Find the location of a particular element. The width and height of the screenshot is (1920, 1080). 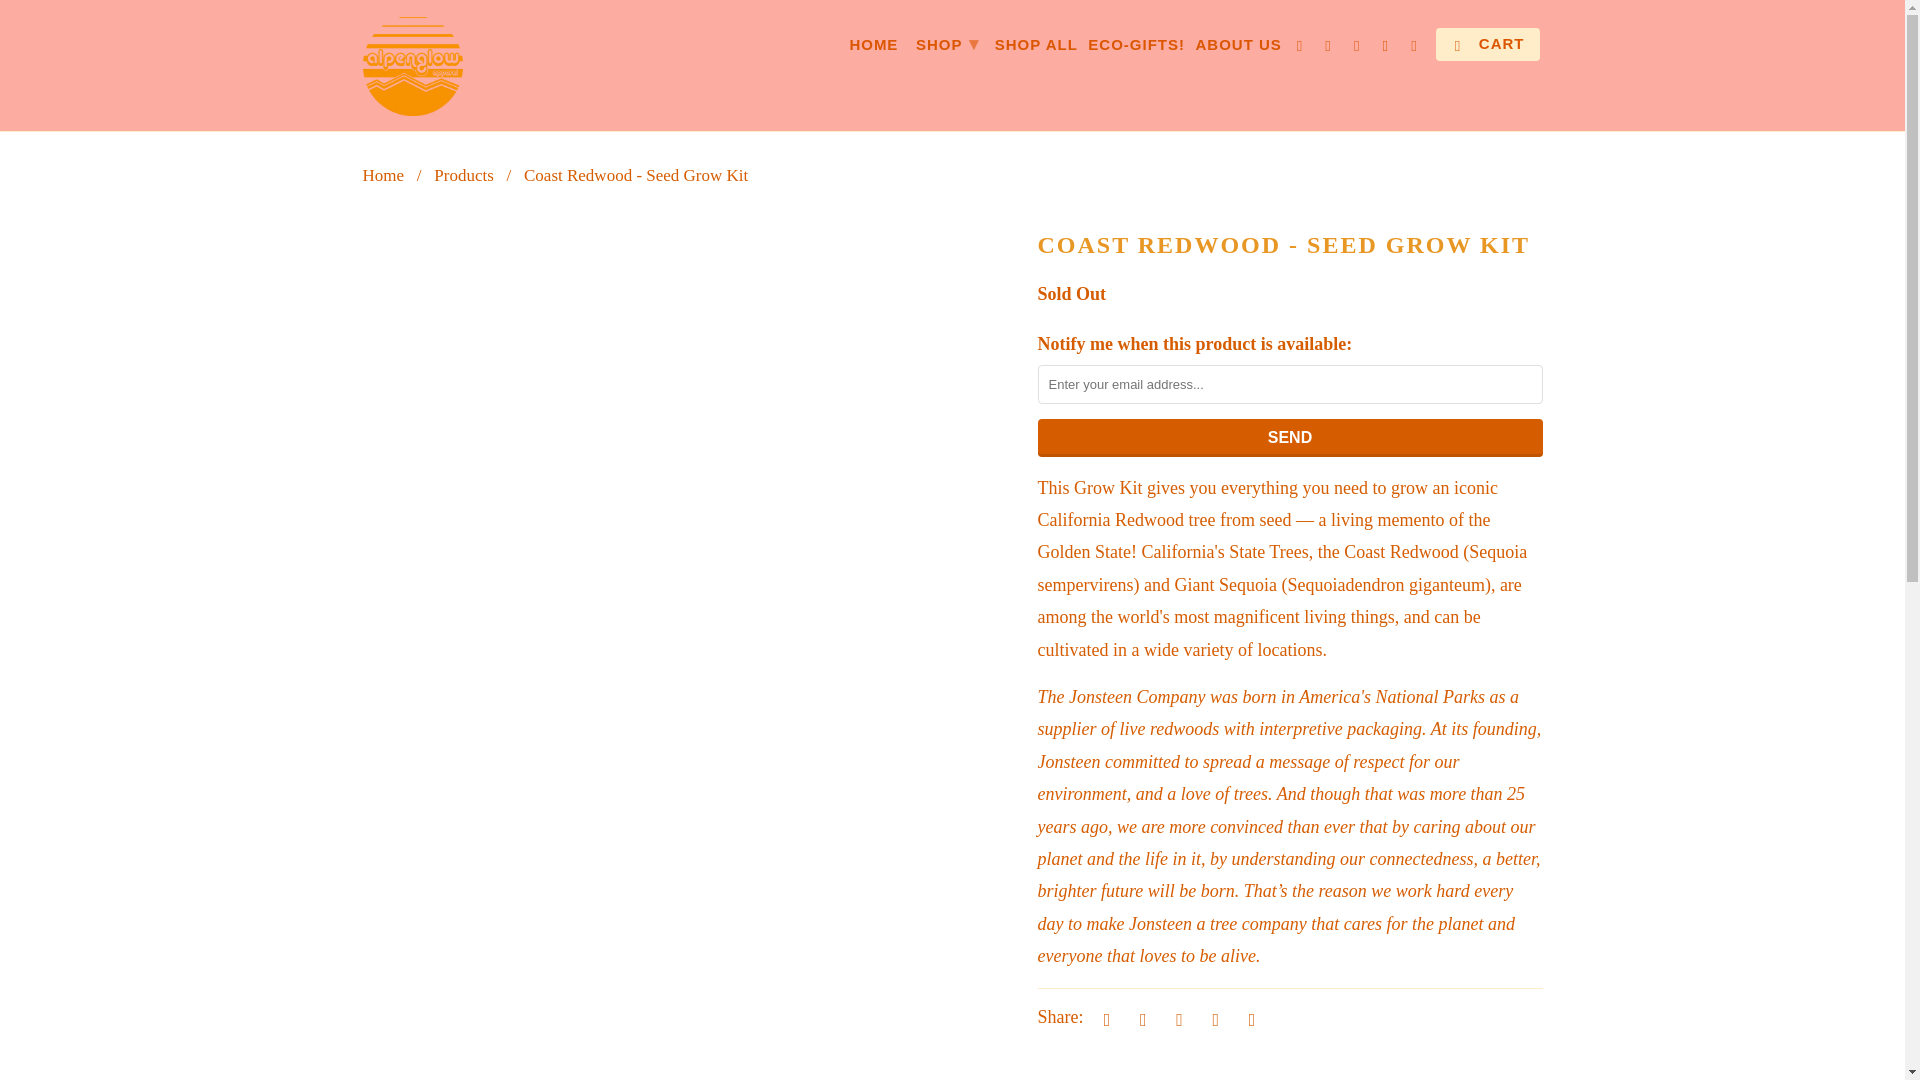

Home is located at coordinates (382, 175).